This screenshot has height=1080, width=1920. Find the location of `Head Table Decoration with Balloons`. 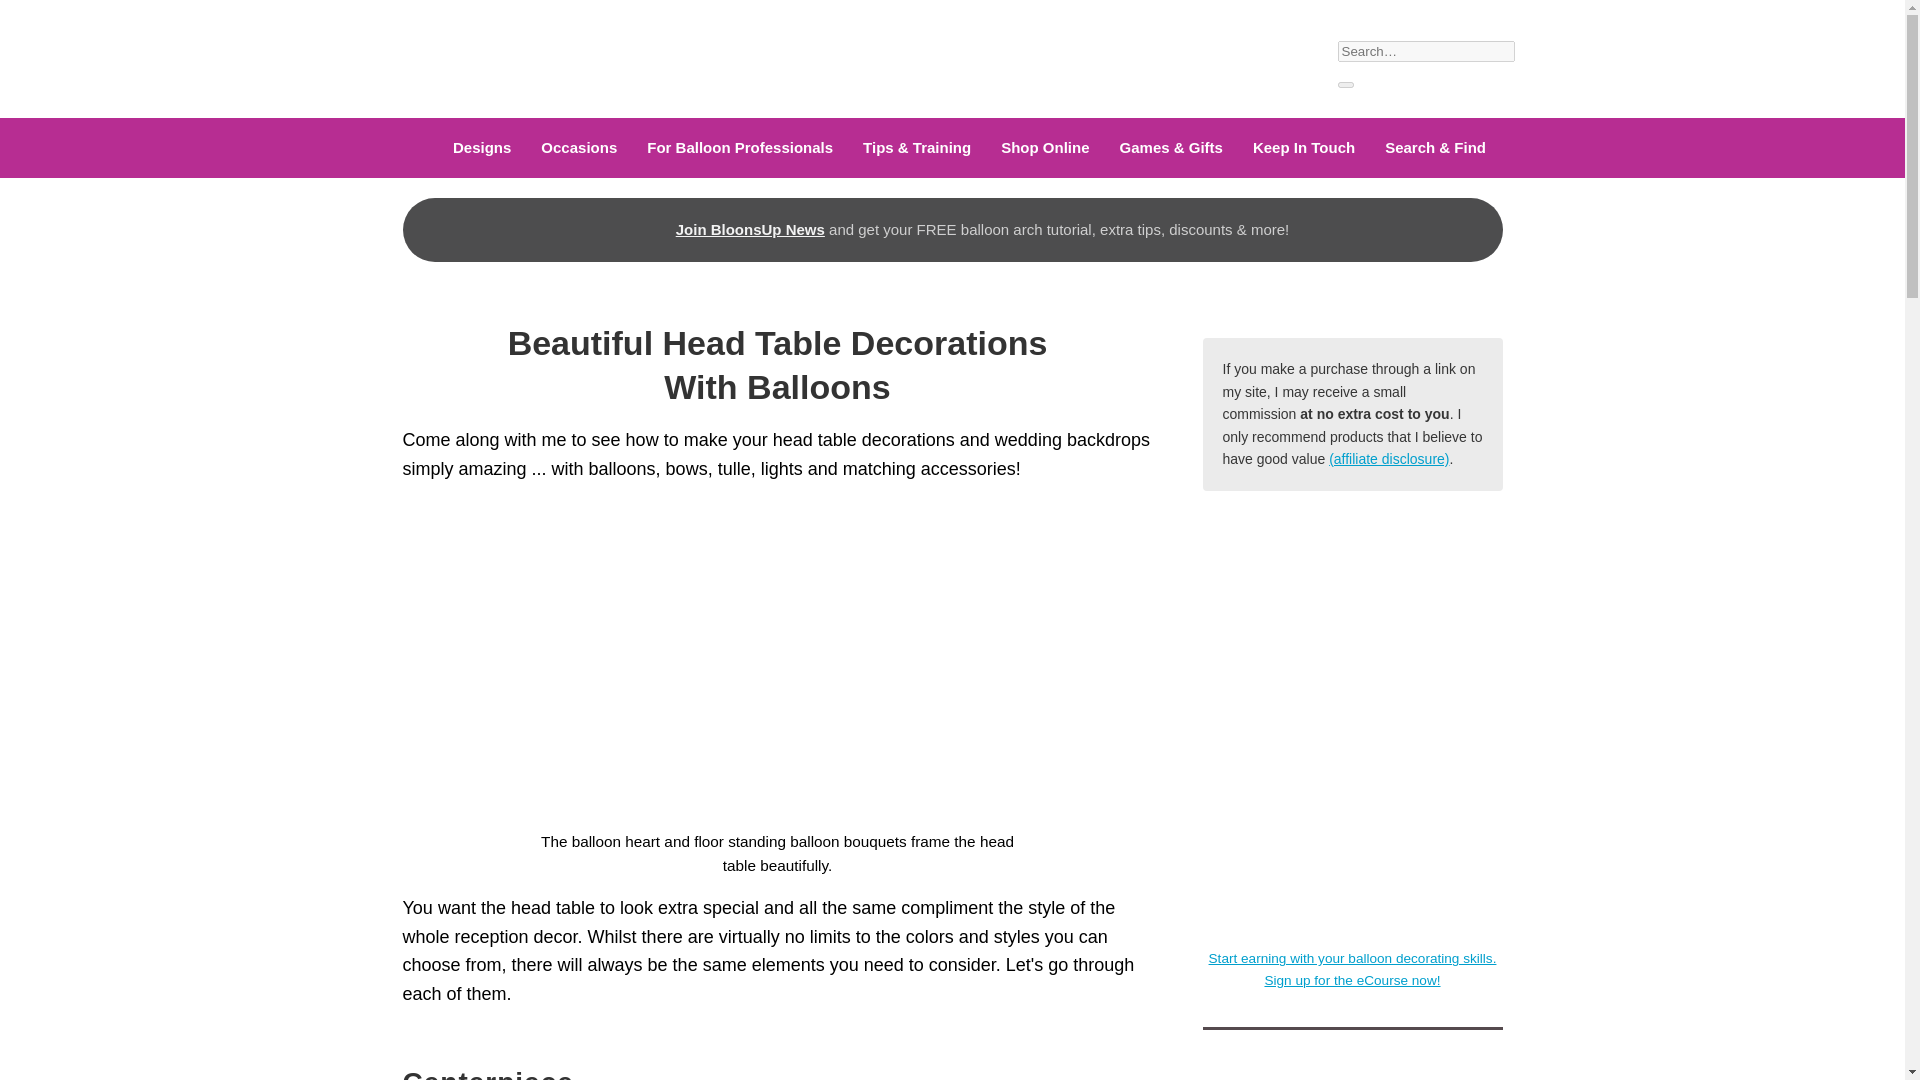

Head Table Decoration with Balloons is located at coordinates (777, 661).